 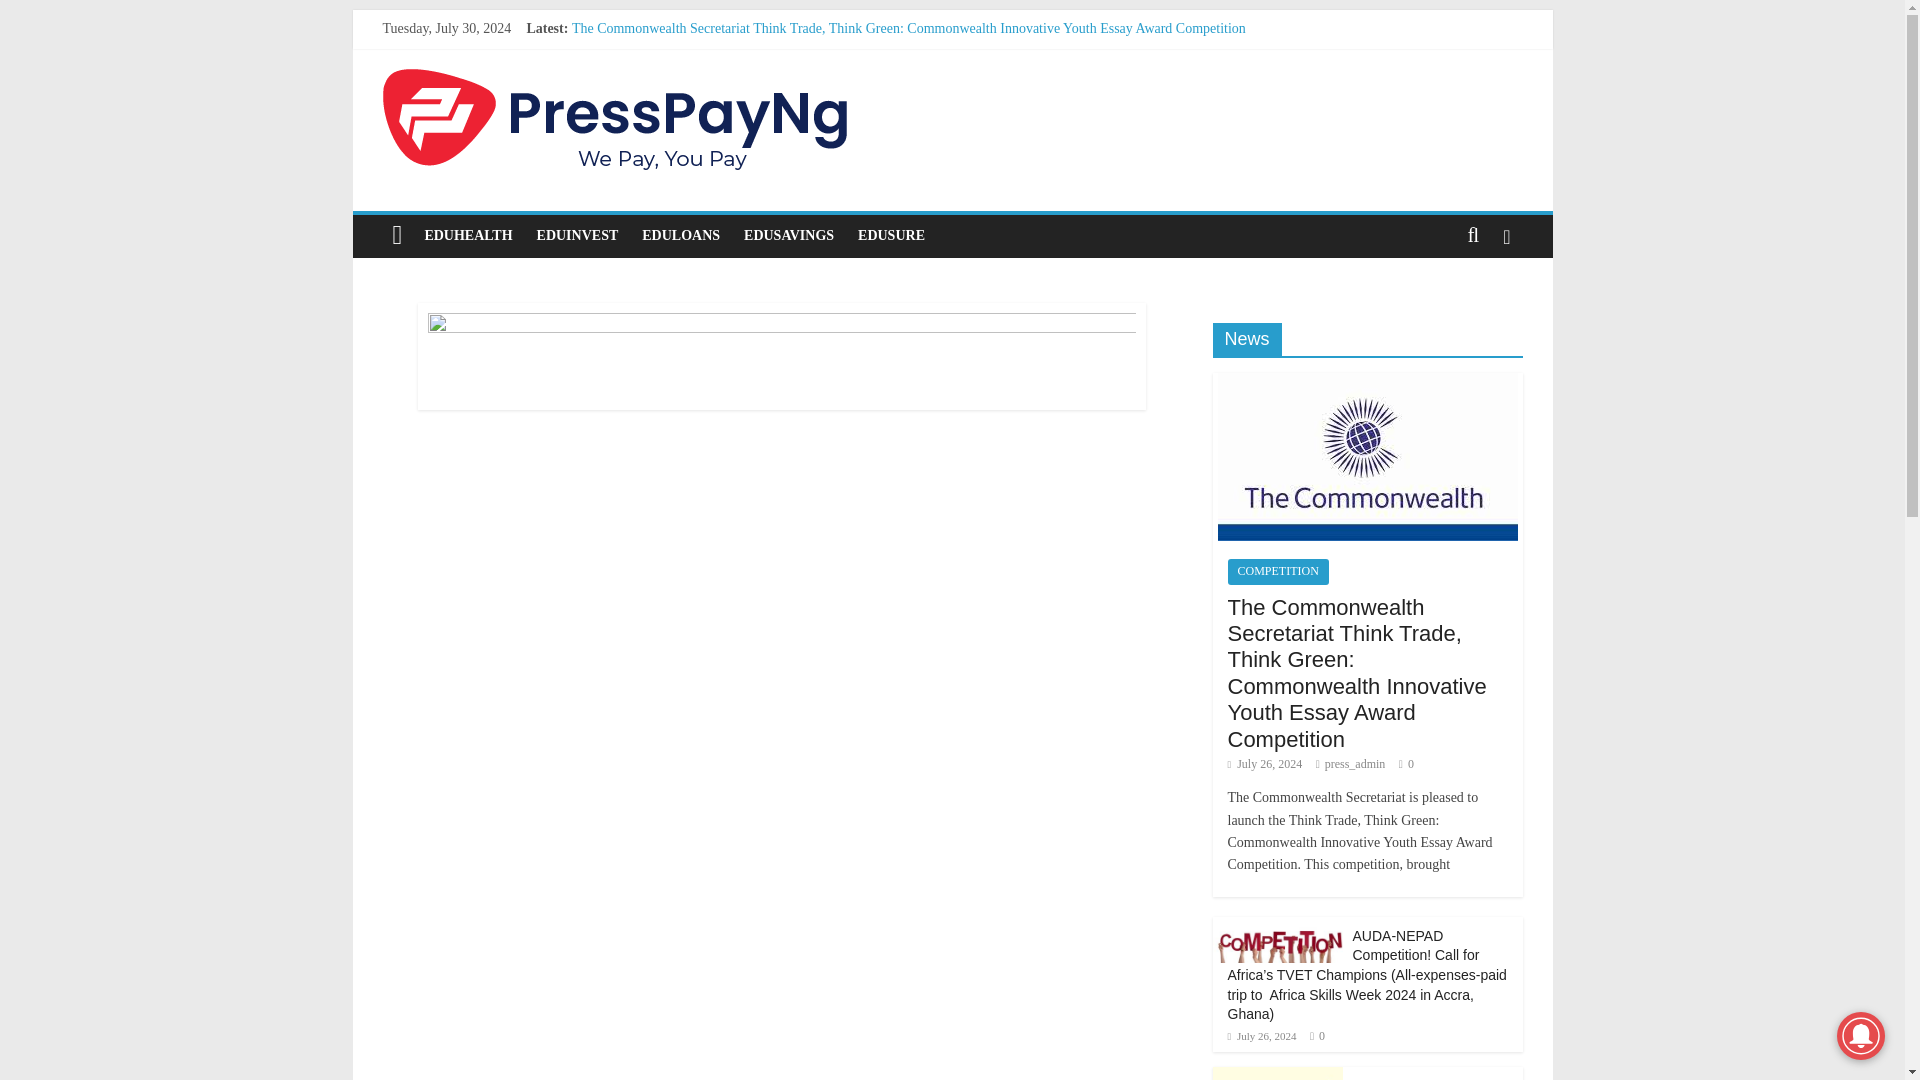 I want to click on 4:06 pm, so click(x=1262, y=1036).